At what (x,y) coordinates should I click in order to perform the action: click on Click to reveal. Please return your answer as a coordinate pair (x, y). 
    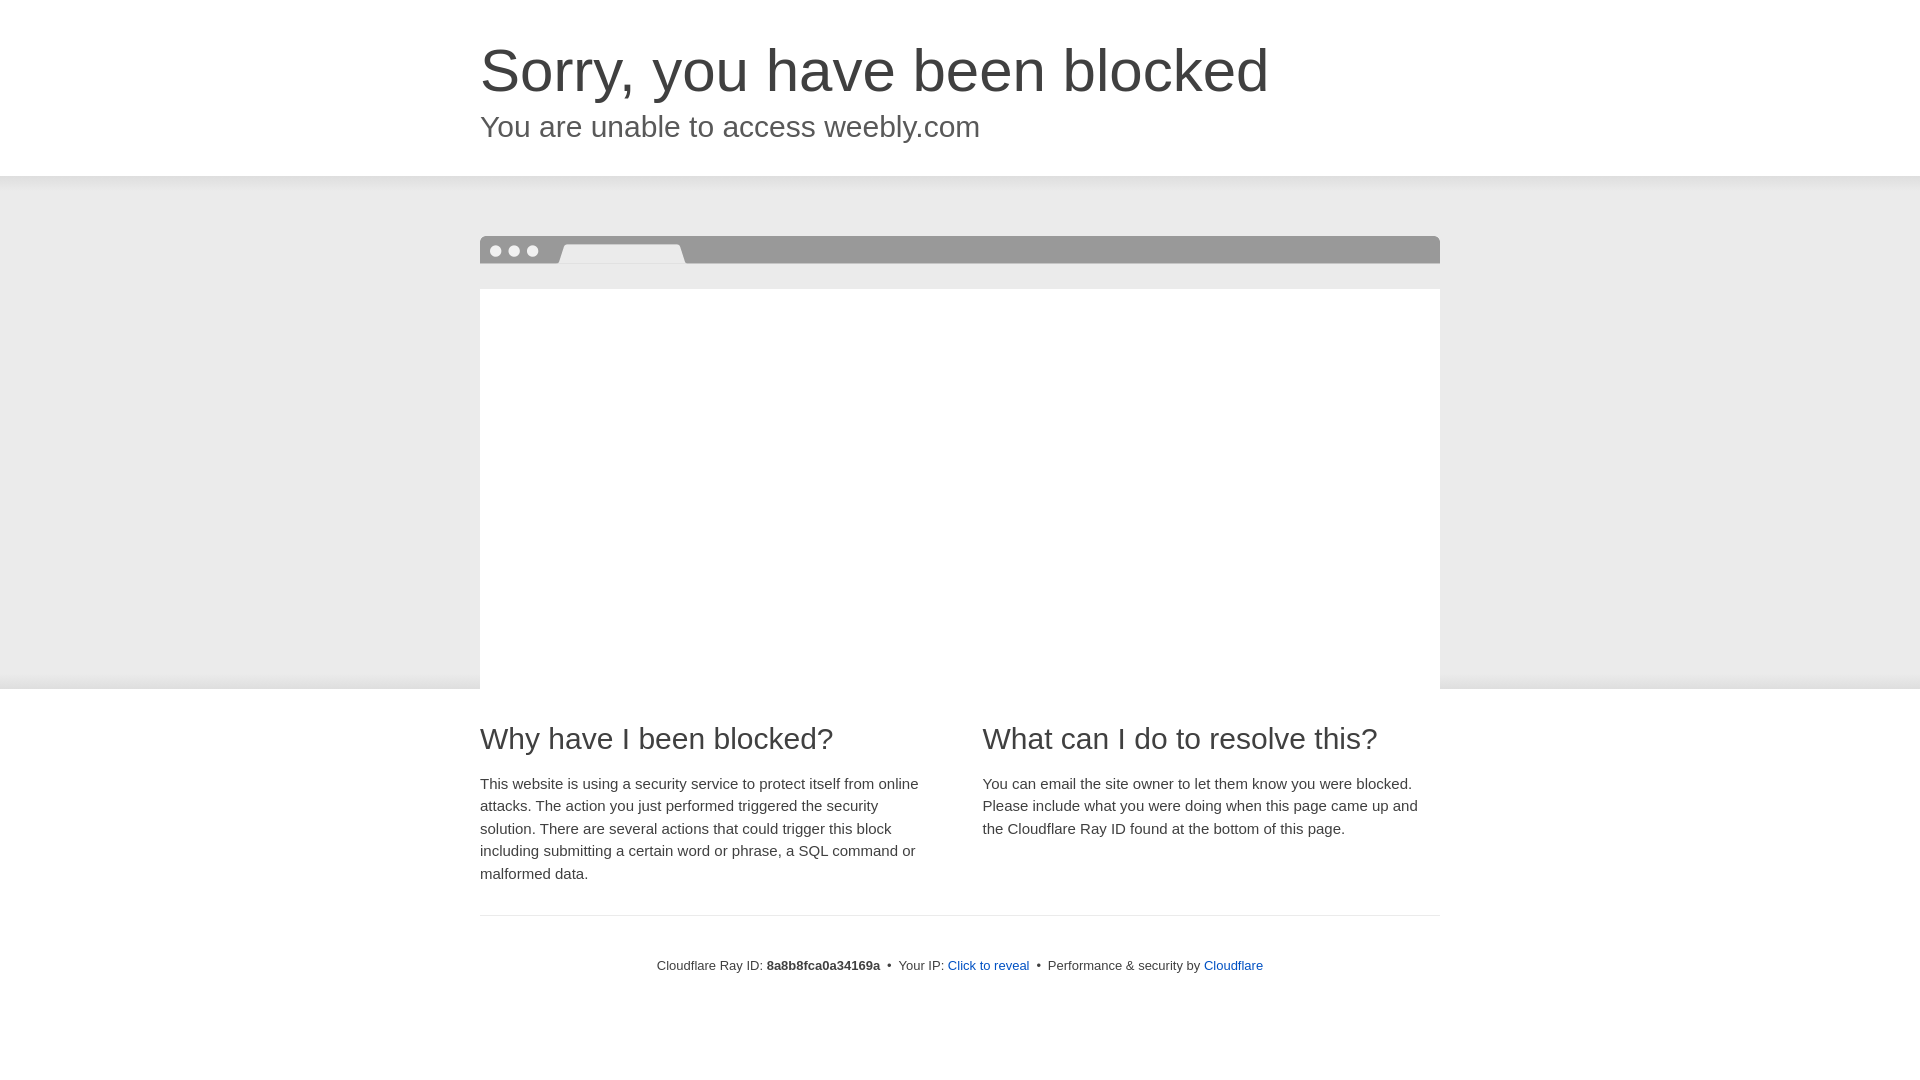
    Looking at the image, I should click on (988, 966).